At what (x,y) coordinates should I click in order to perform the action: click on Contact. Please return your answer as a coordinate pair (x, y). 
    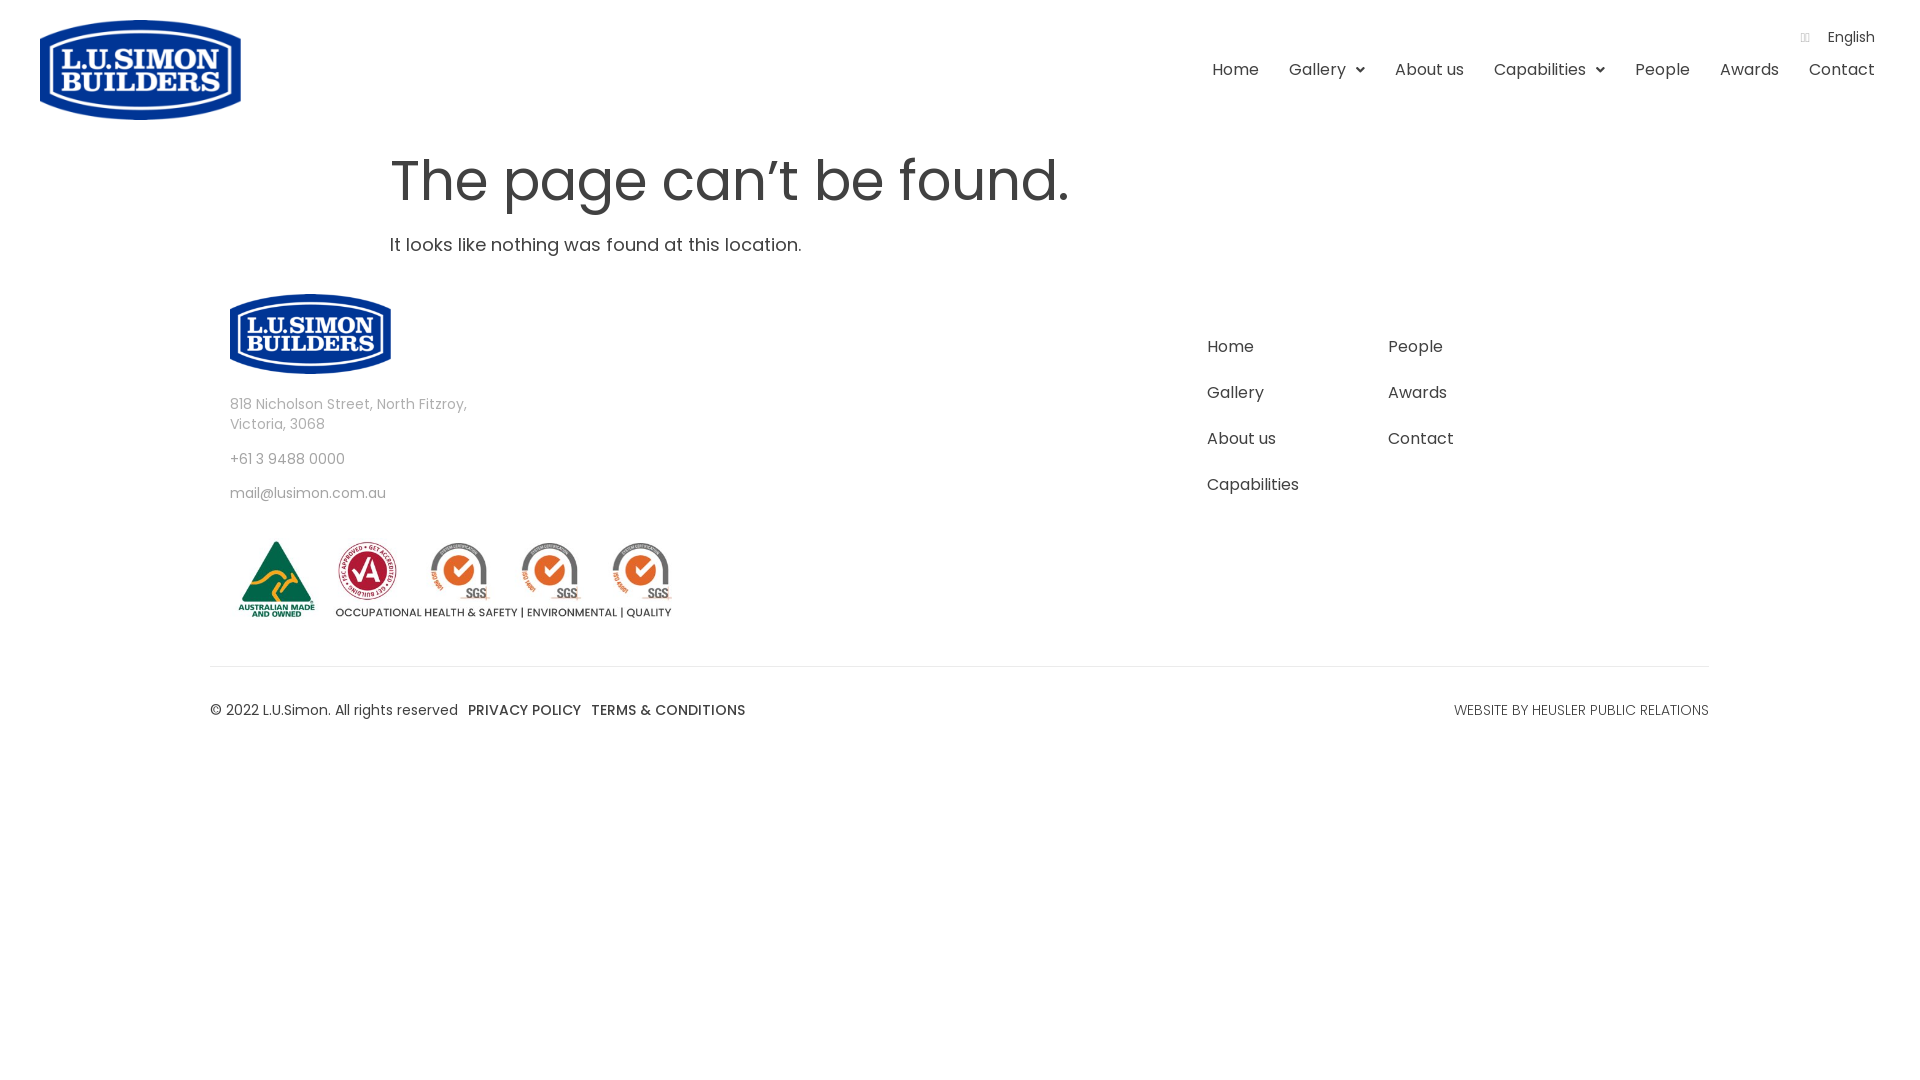
    Looking at the image, I should click on (1421, 439).